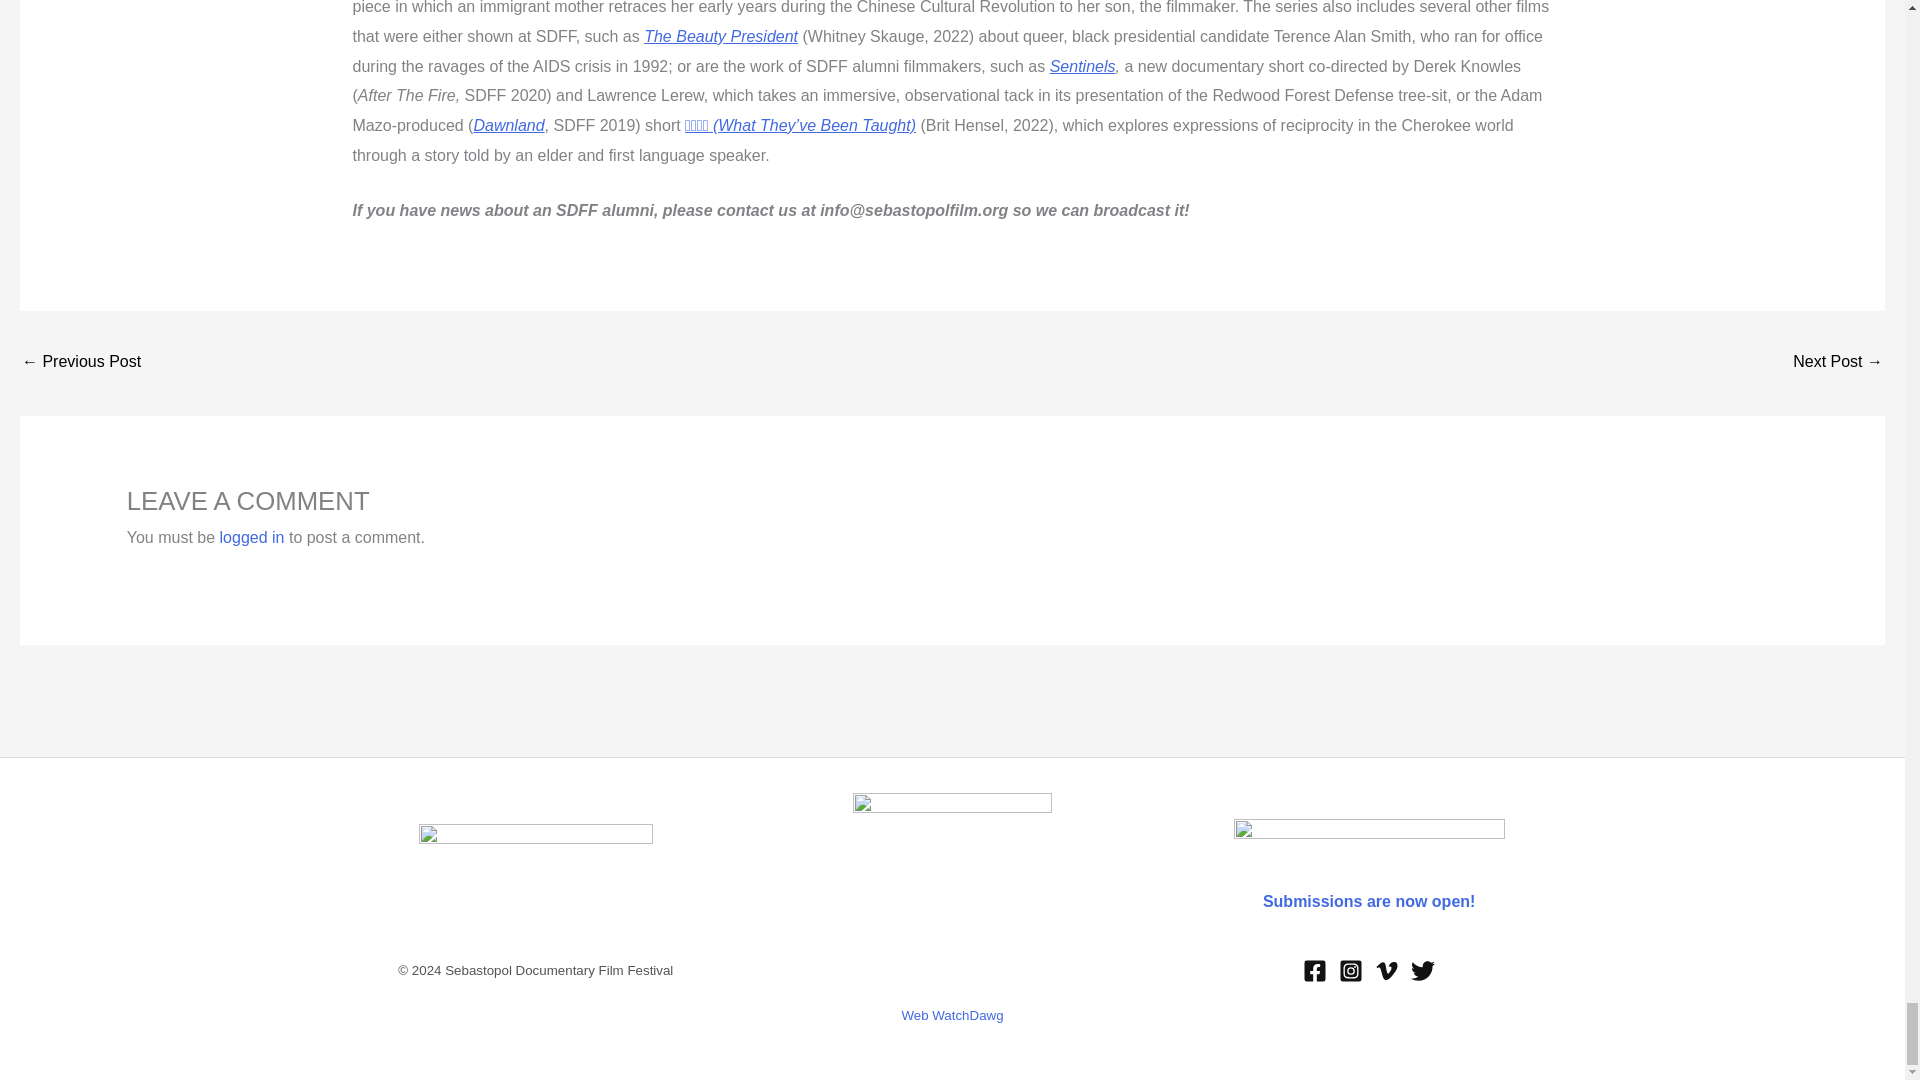  What do you see at coordinates (1838, 363) in the screenshot?
I see `Bay Area Environmental Shorts Showcase - Nov. 1` at bounding box center [1838, 363].